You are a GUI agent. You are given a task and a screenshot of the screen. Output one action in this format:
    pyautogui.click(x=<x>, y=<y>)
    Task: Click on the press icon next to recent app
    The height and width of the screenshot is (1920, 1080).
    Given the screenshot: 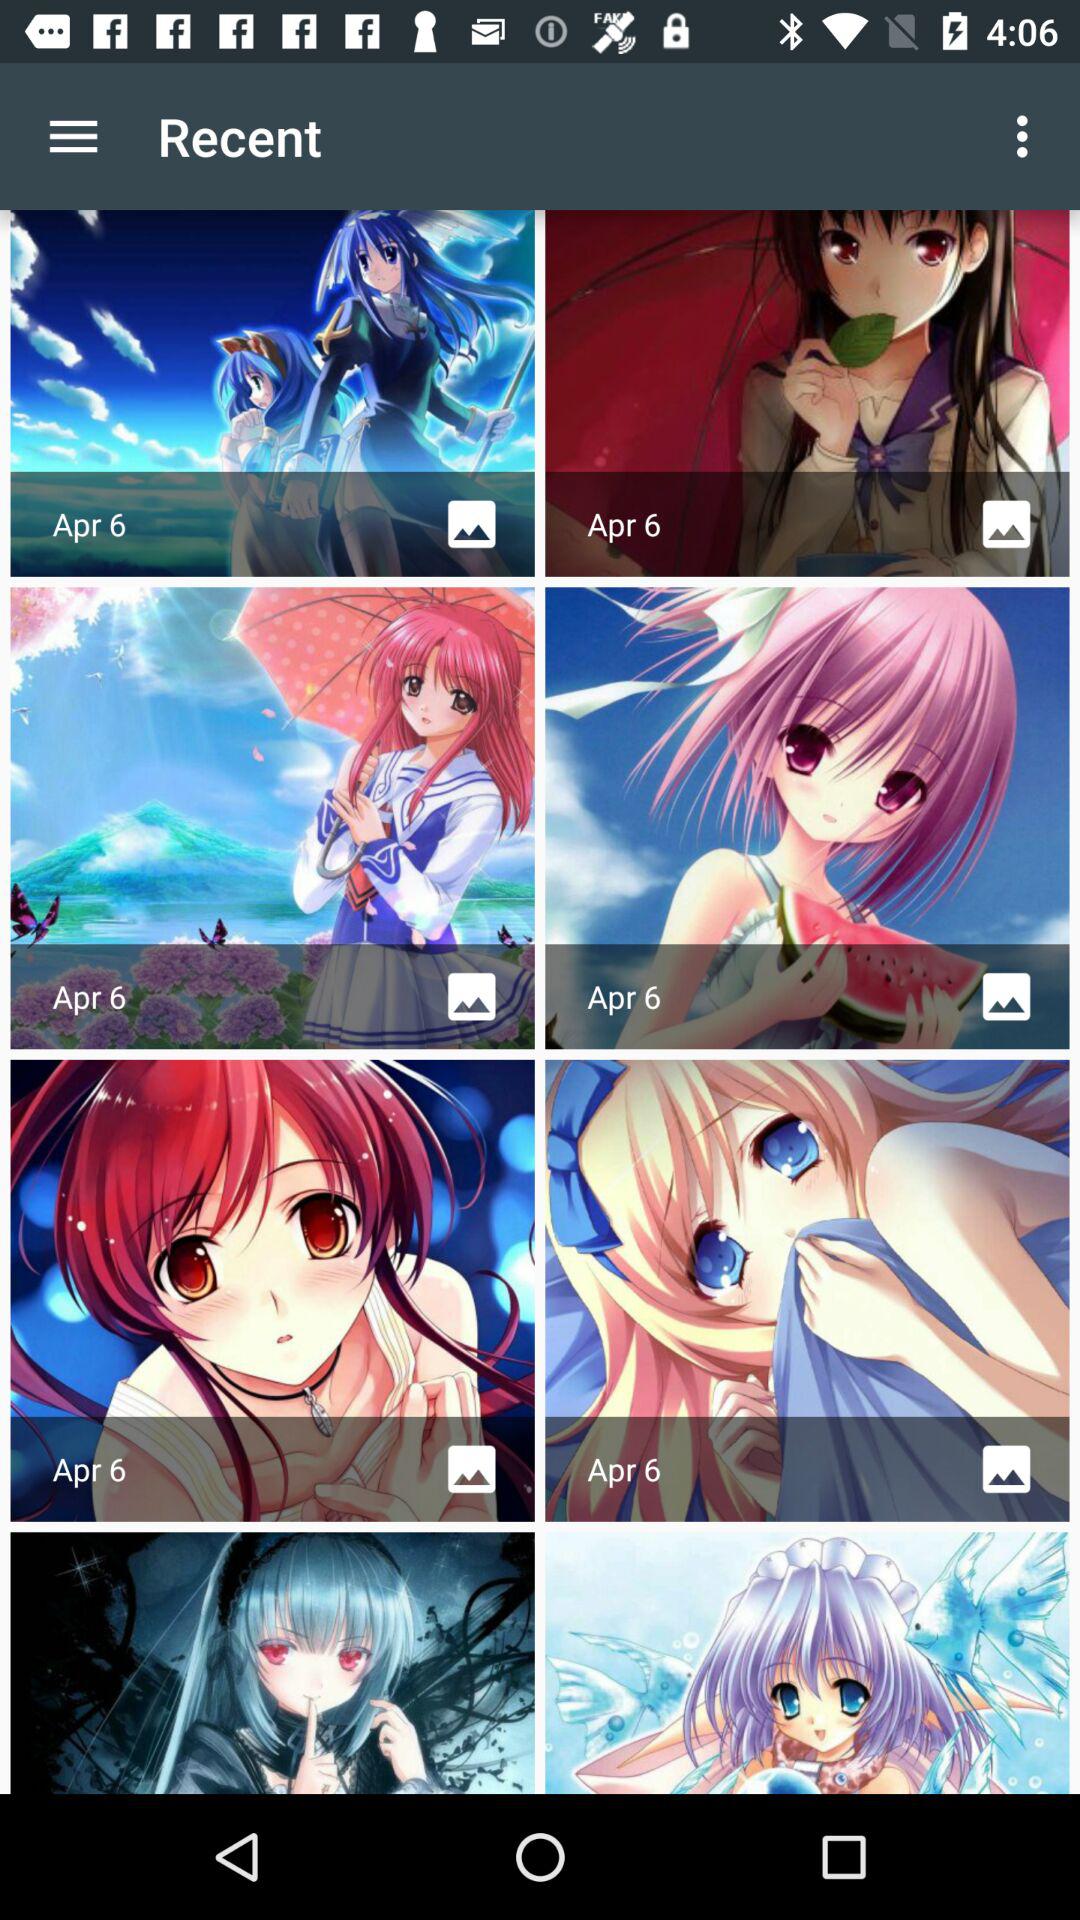 What is the action you would take?
    pyautogui.click(x=73, y=136)
    